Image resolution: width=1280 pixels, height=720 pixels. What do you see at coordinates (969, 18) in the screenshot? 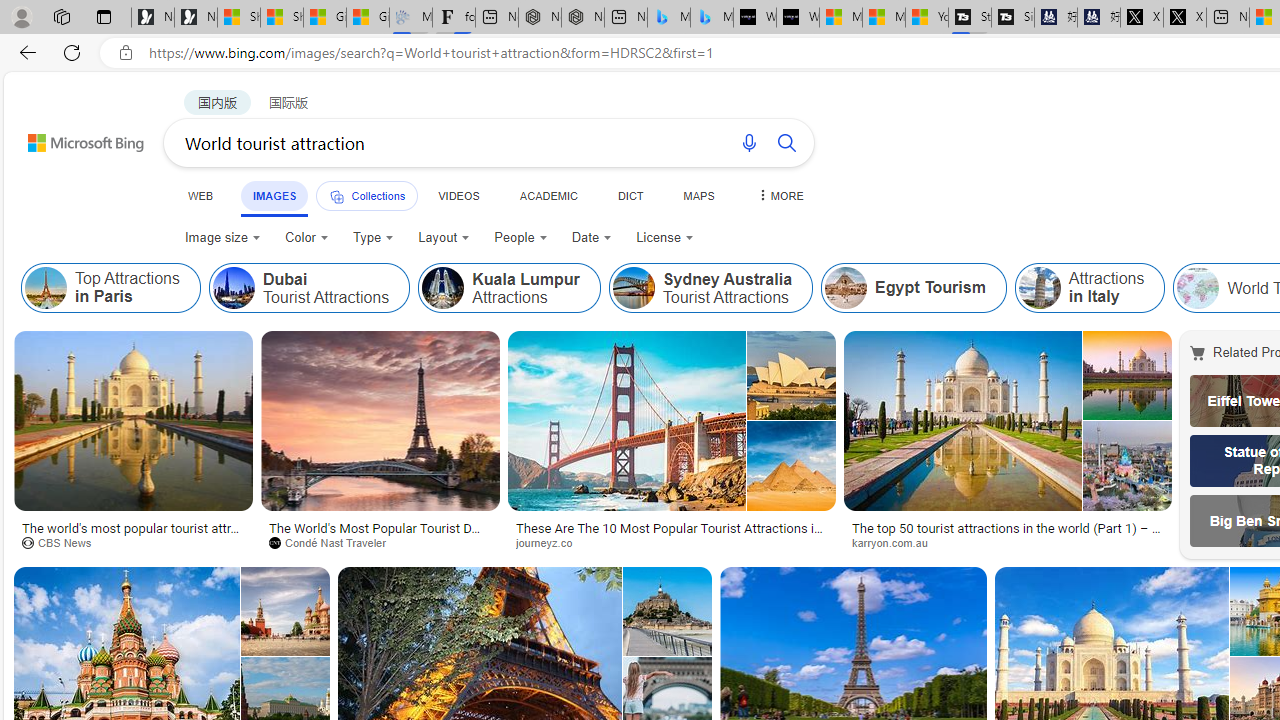
I see `Streaming Coverage | T3` at bounding box center [969, 18].